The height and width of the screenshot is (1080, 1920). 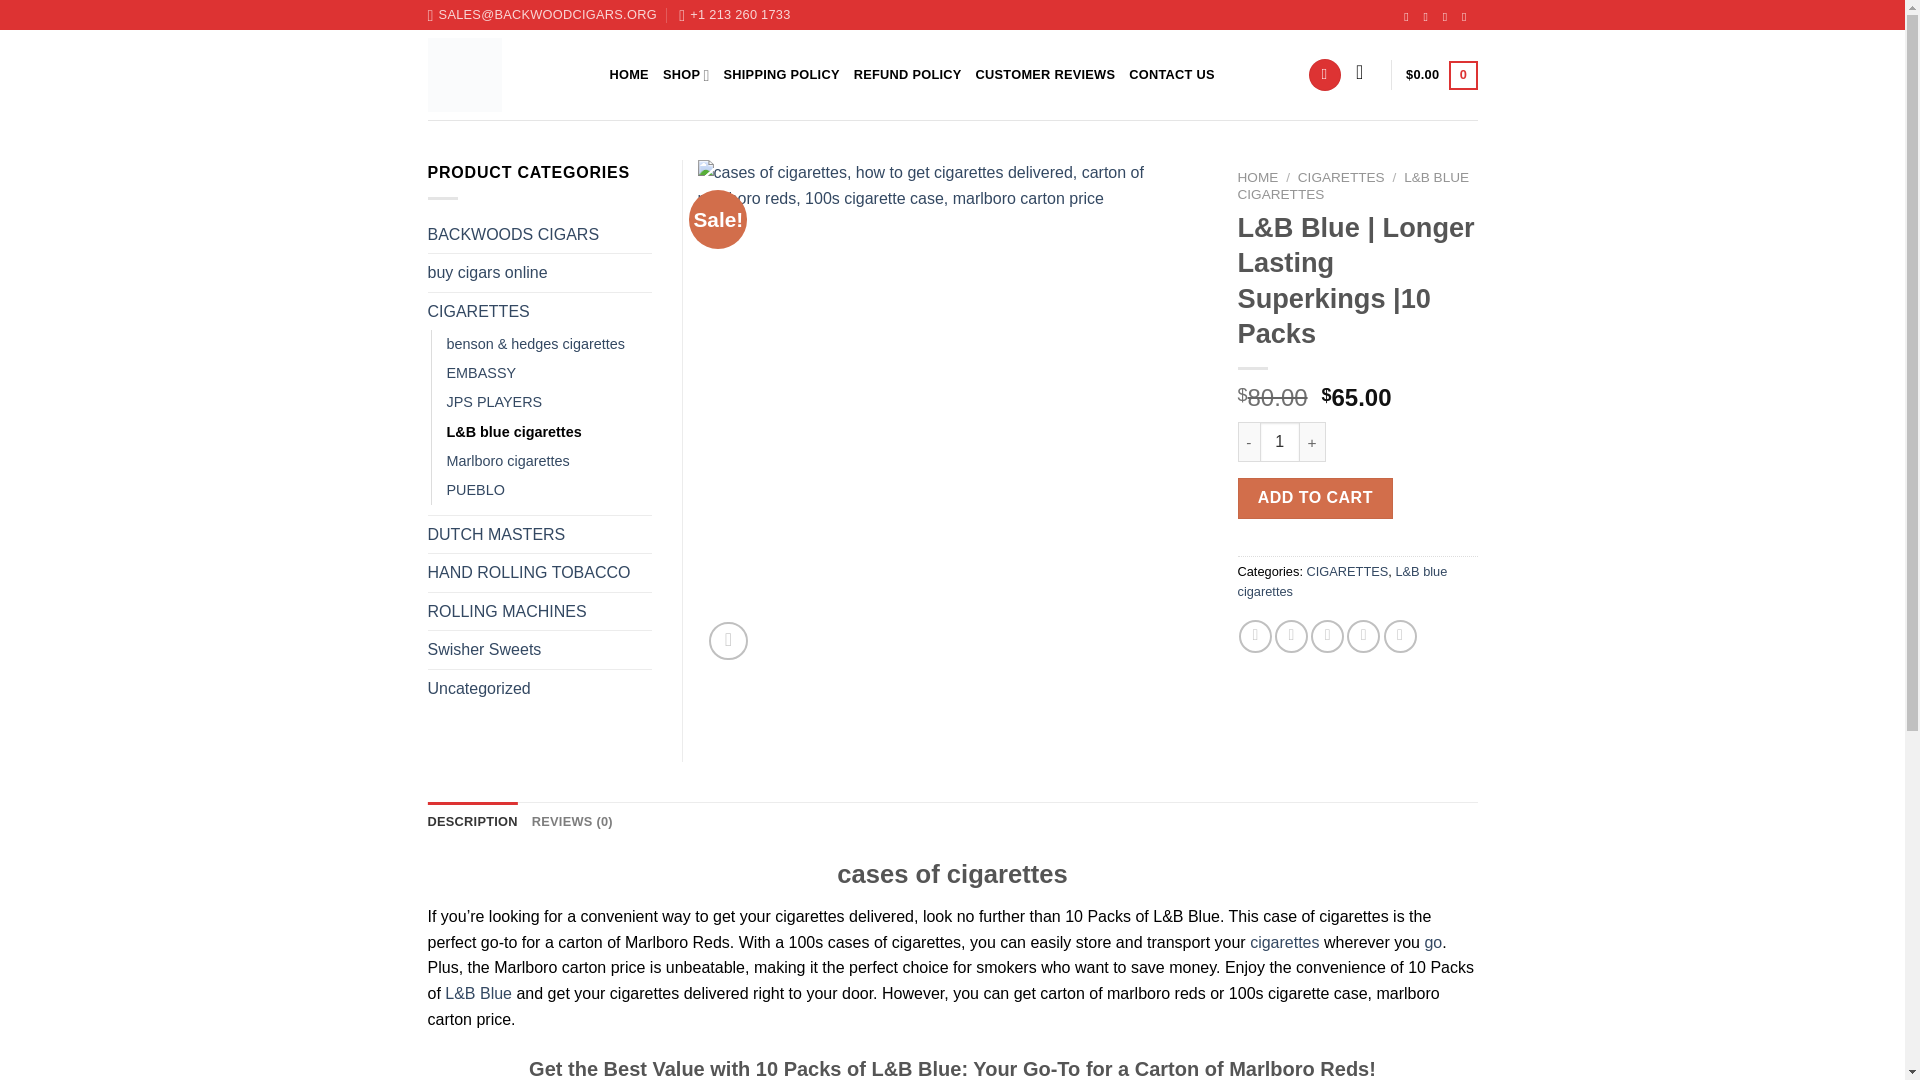 I want to click on REFUND POLICY, so click(x=908, y=75).